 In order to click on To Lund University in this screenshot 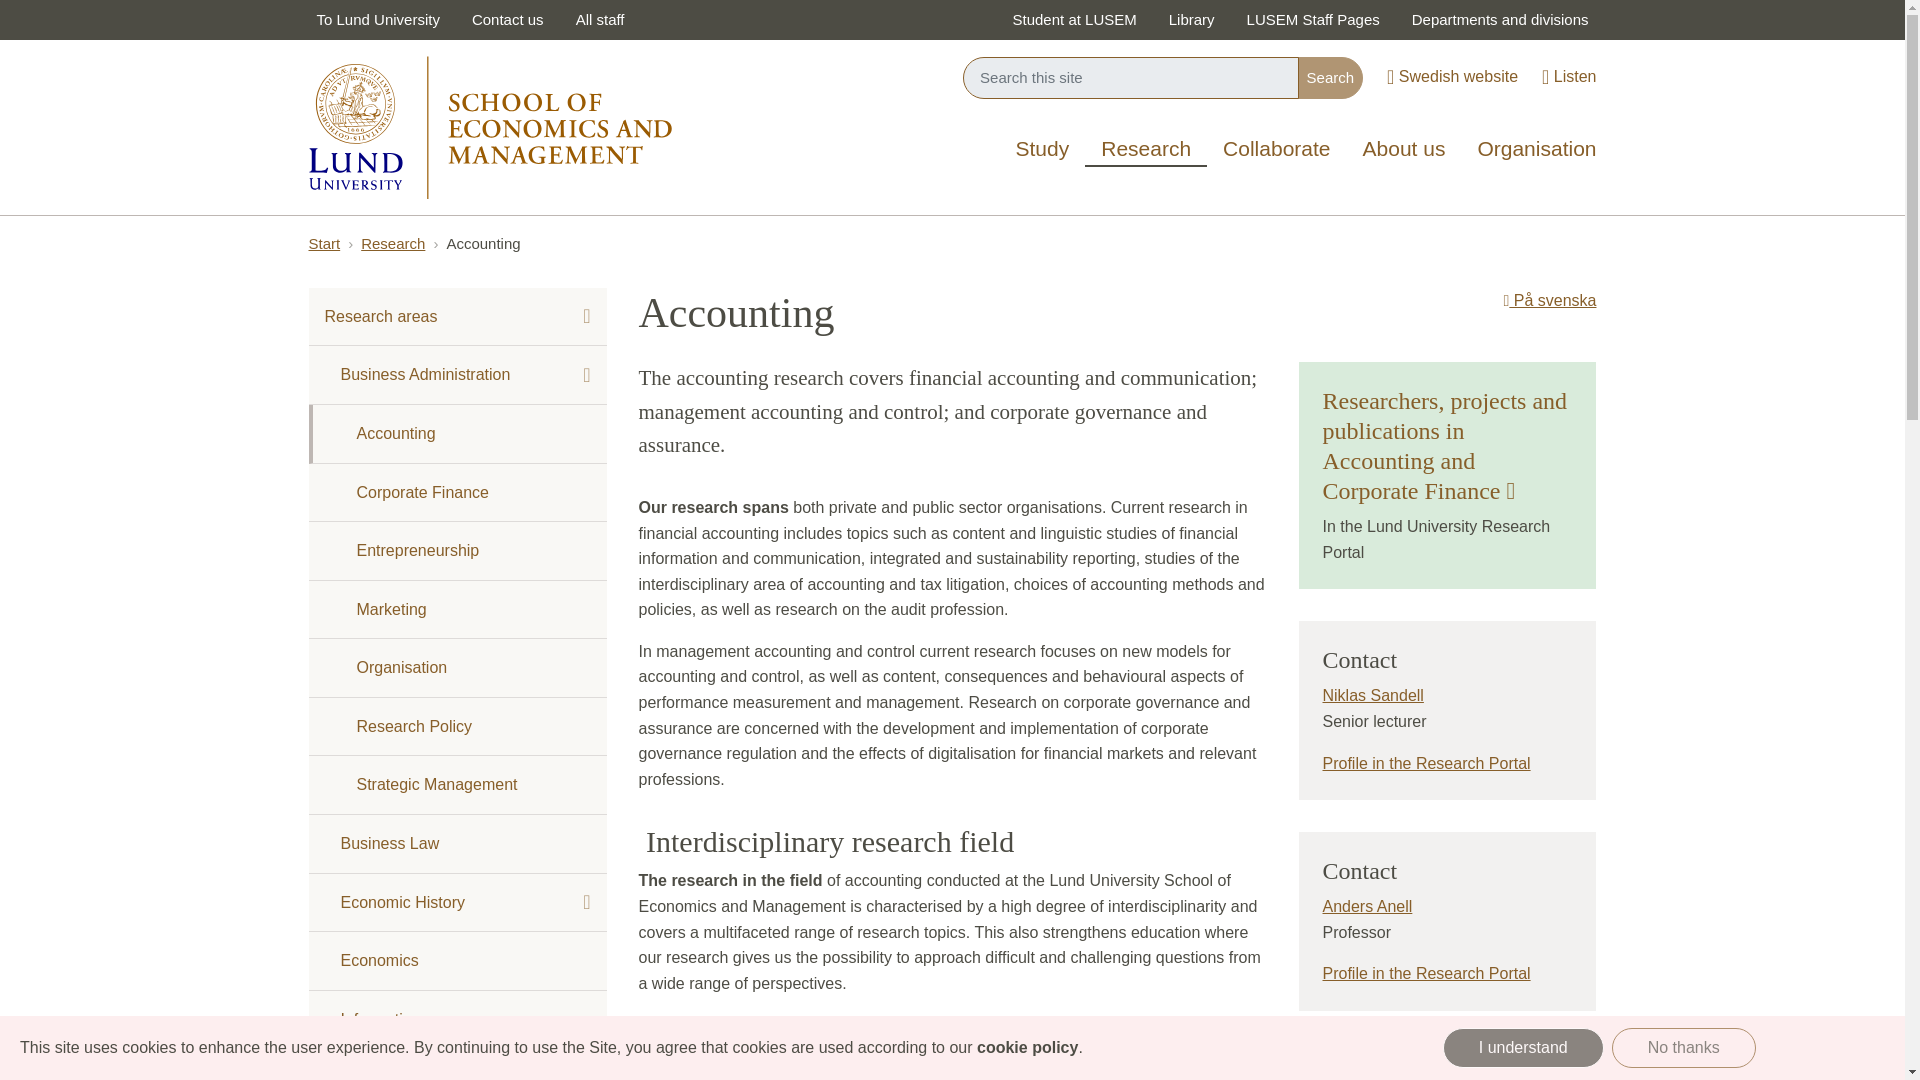, I will do `click(377, 20)`.